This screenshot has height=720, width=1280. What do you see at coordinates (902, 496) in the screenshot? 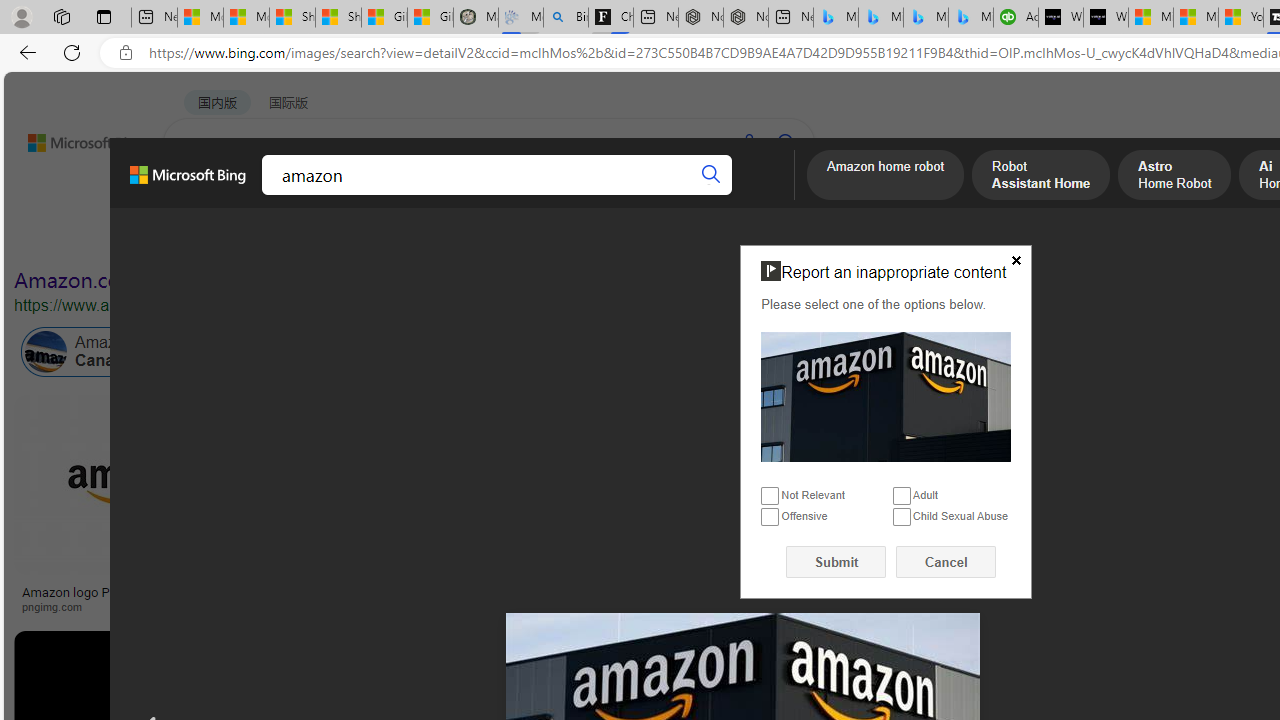
I see `Adult` at bounding box center [902, 496].